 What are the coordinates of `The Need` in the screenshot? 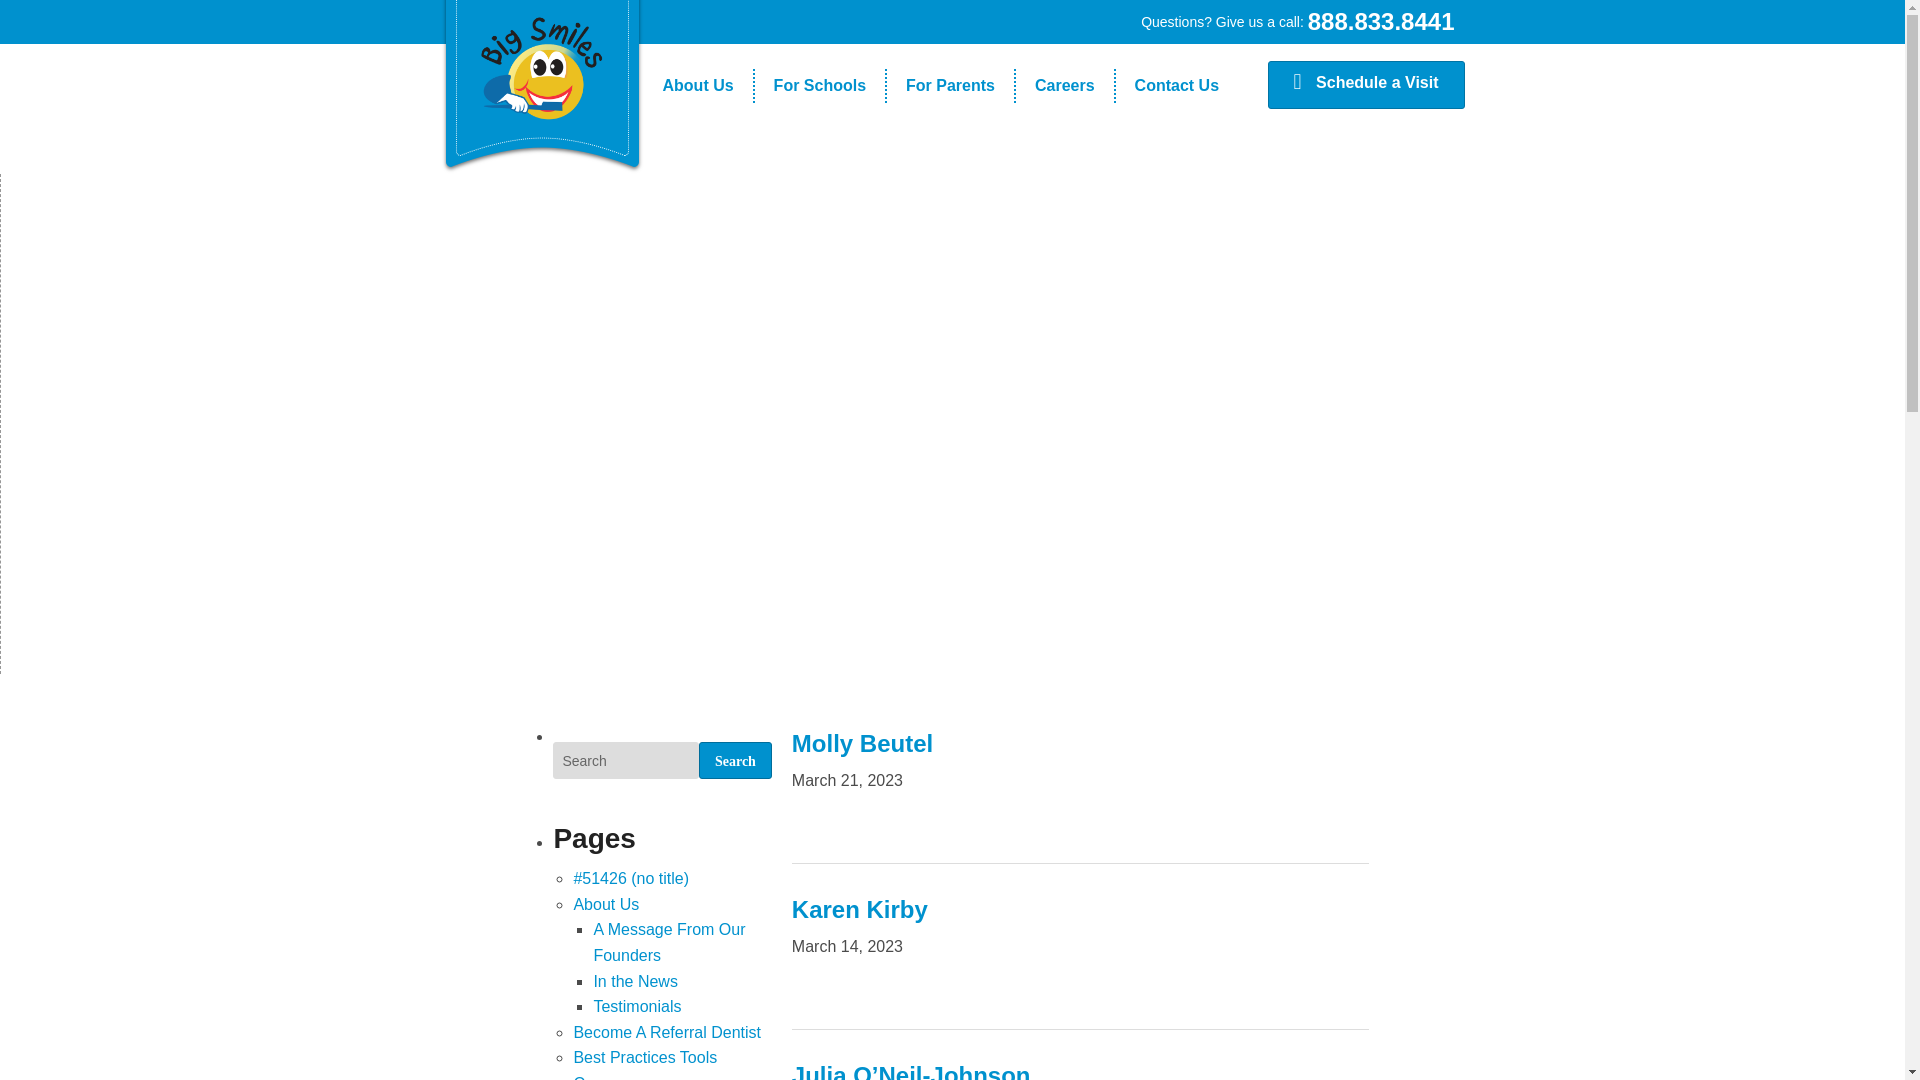 It's located at (820, 120).